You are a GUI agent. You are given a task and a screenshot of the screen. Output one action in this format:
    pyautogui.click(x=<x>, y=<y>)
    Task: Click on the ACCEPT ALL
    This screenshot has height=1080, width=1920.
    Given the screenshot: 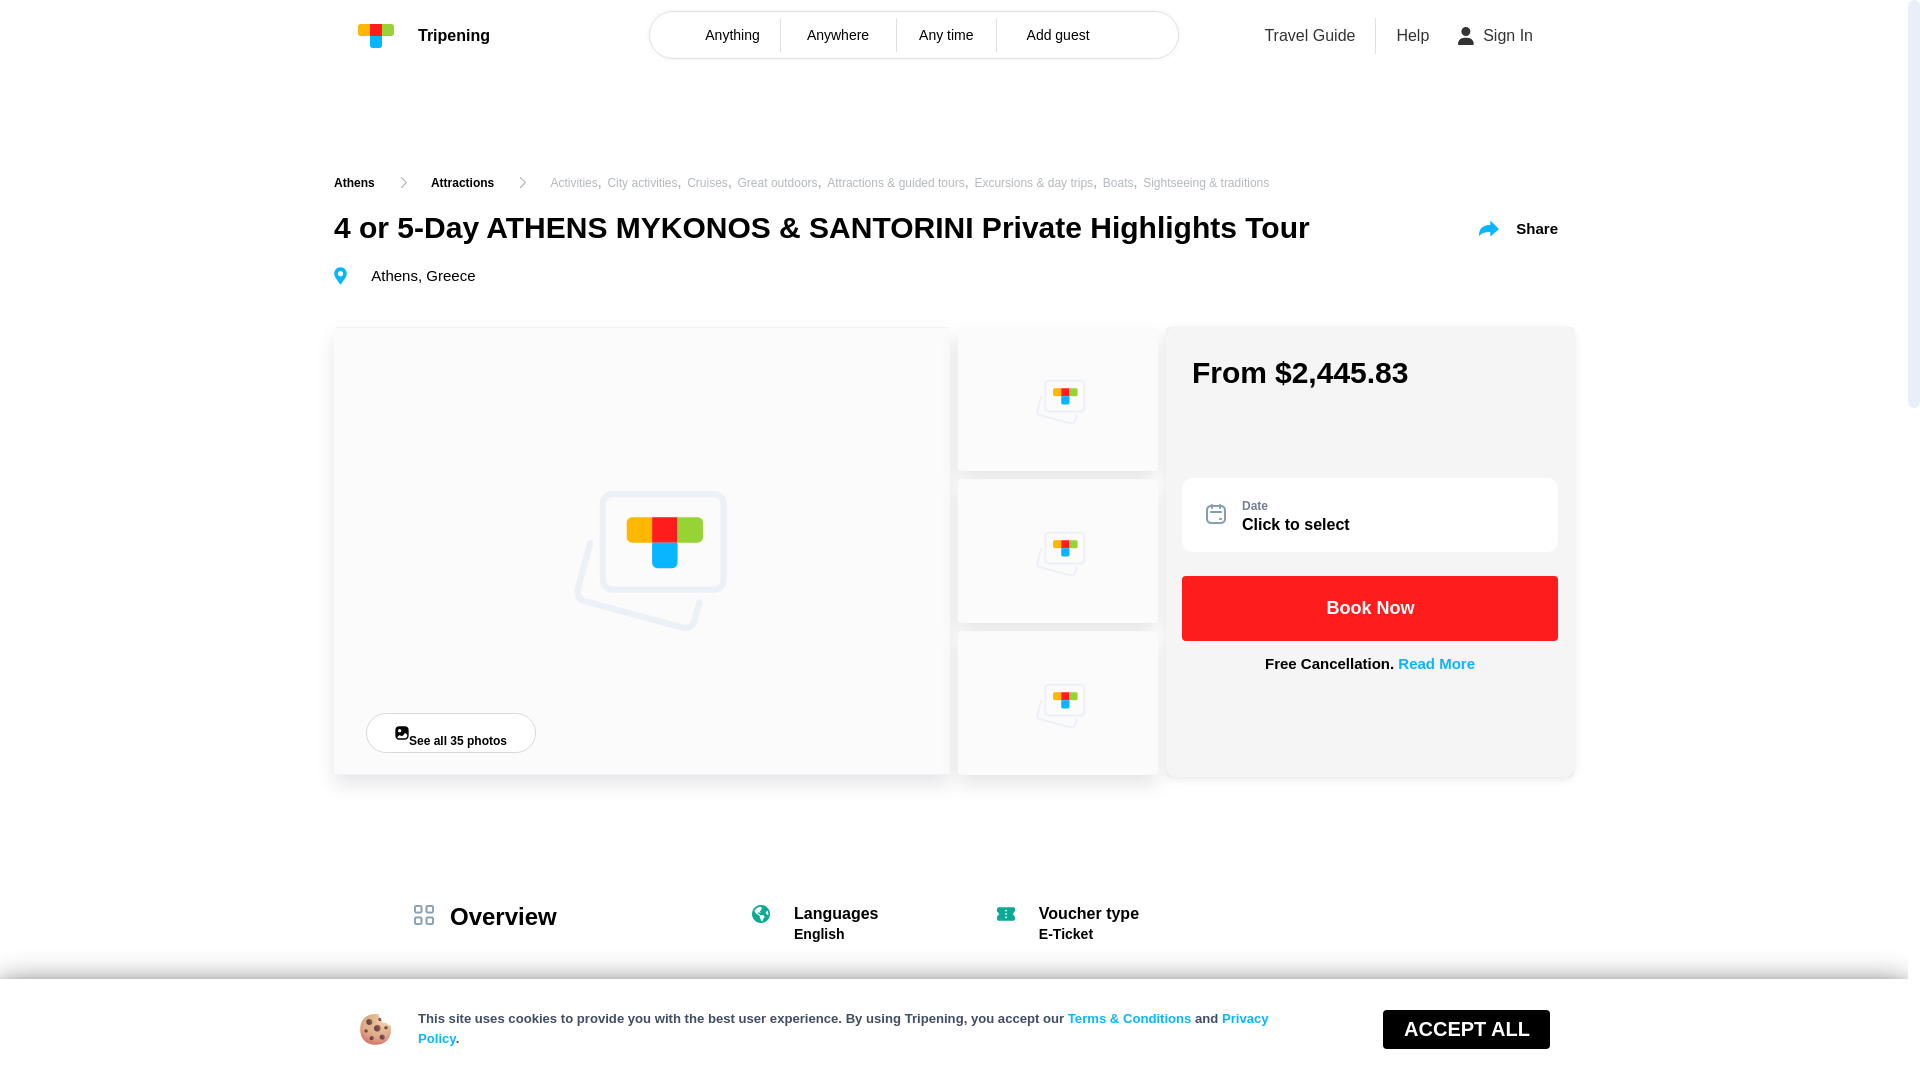 What is the action you would take?
    pyautogui.click(x=1466, y=1028)
    